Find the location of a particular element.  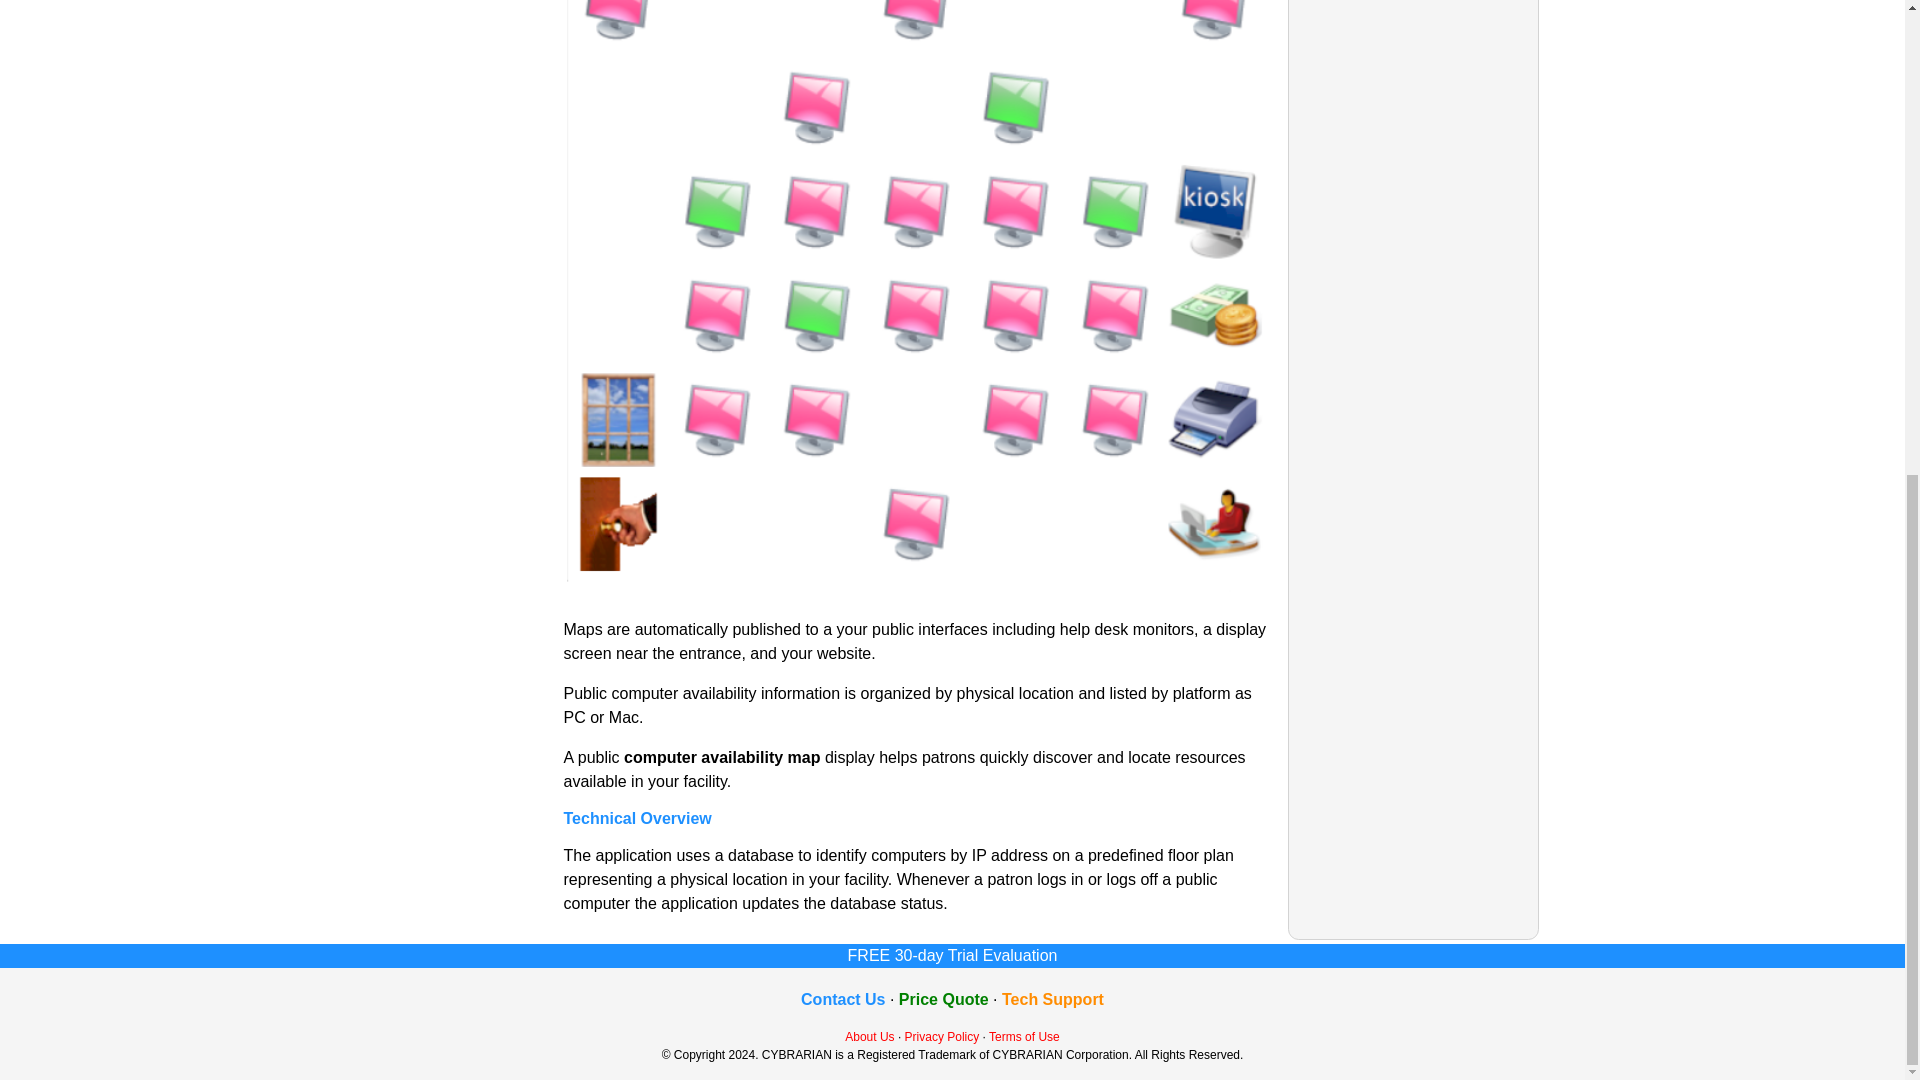

Tech Support is located at coordinates (1053, 999).